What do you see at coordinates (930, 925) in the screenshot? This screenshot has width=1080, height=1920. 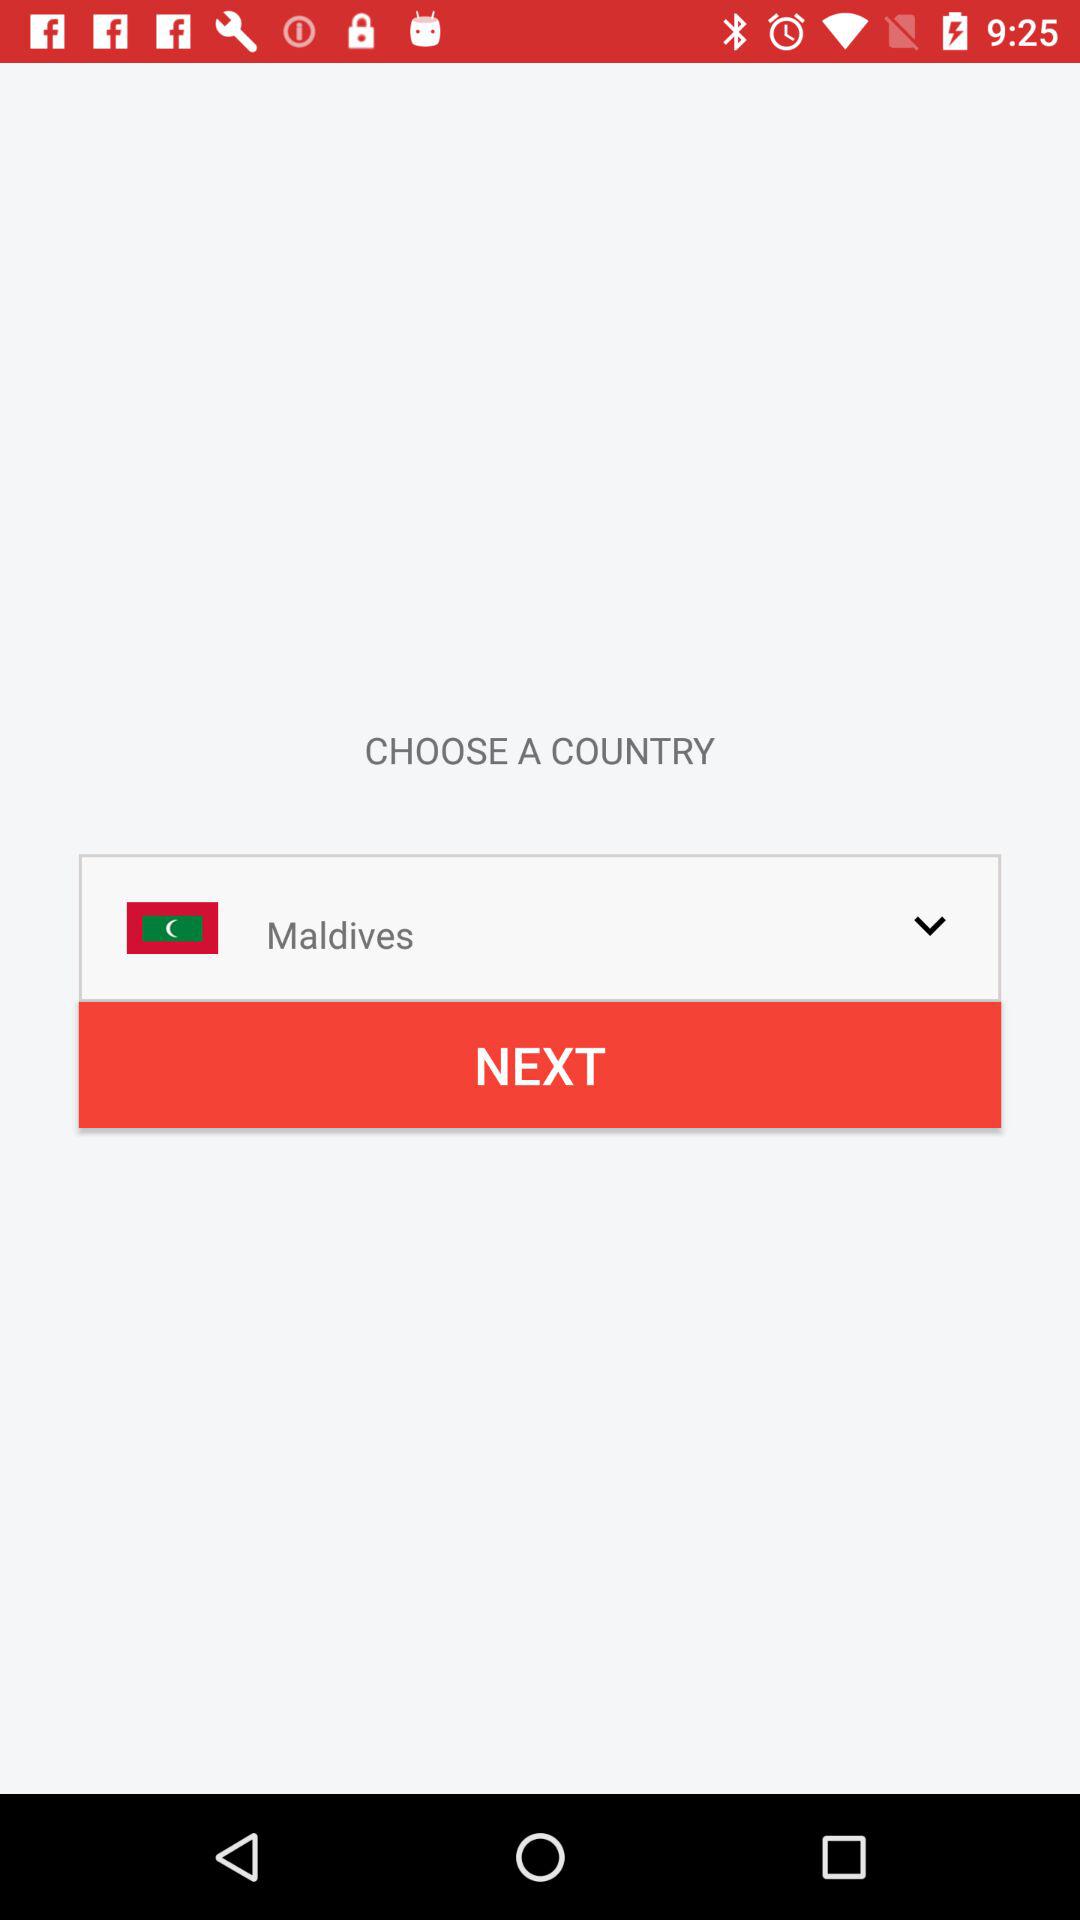 I see `toggle drop down menu` at bounding box center [930, 925].